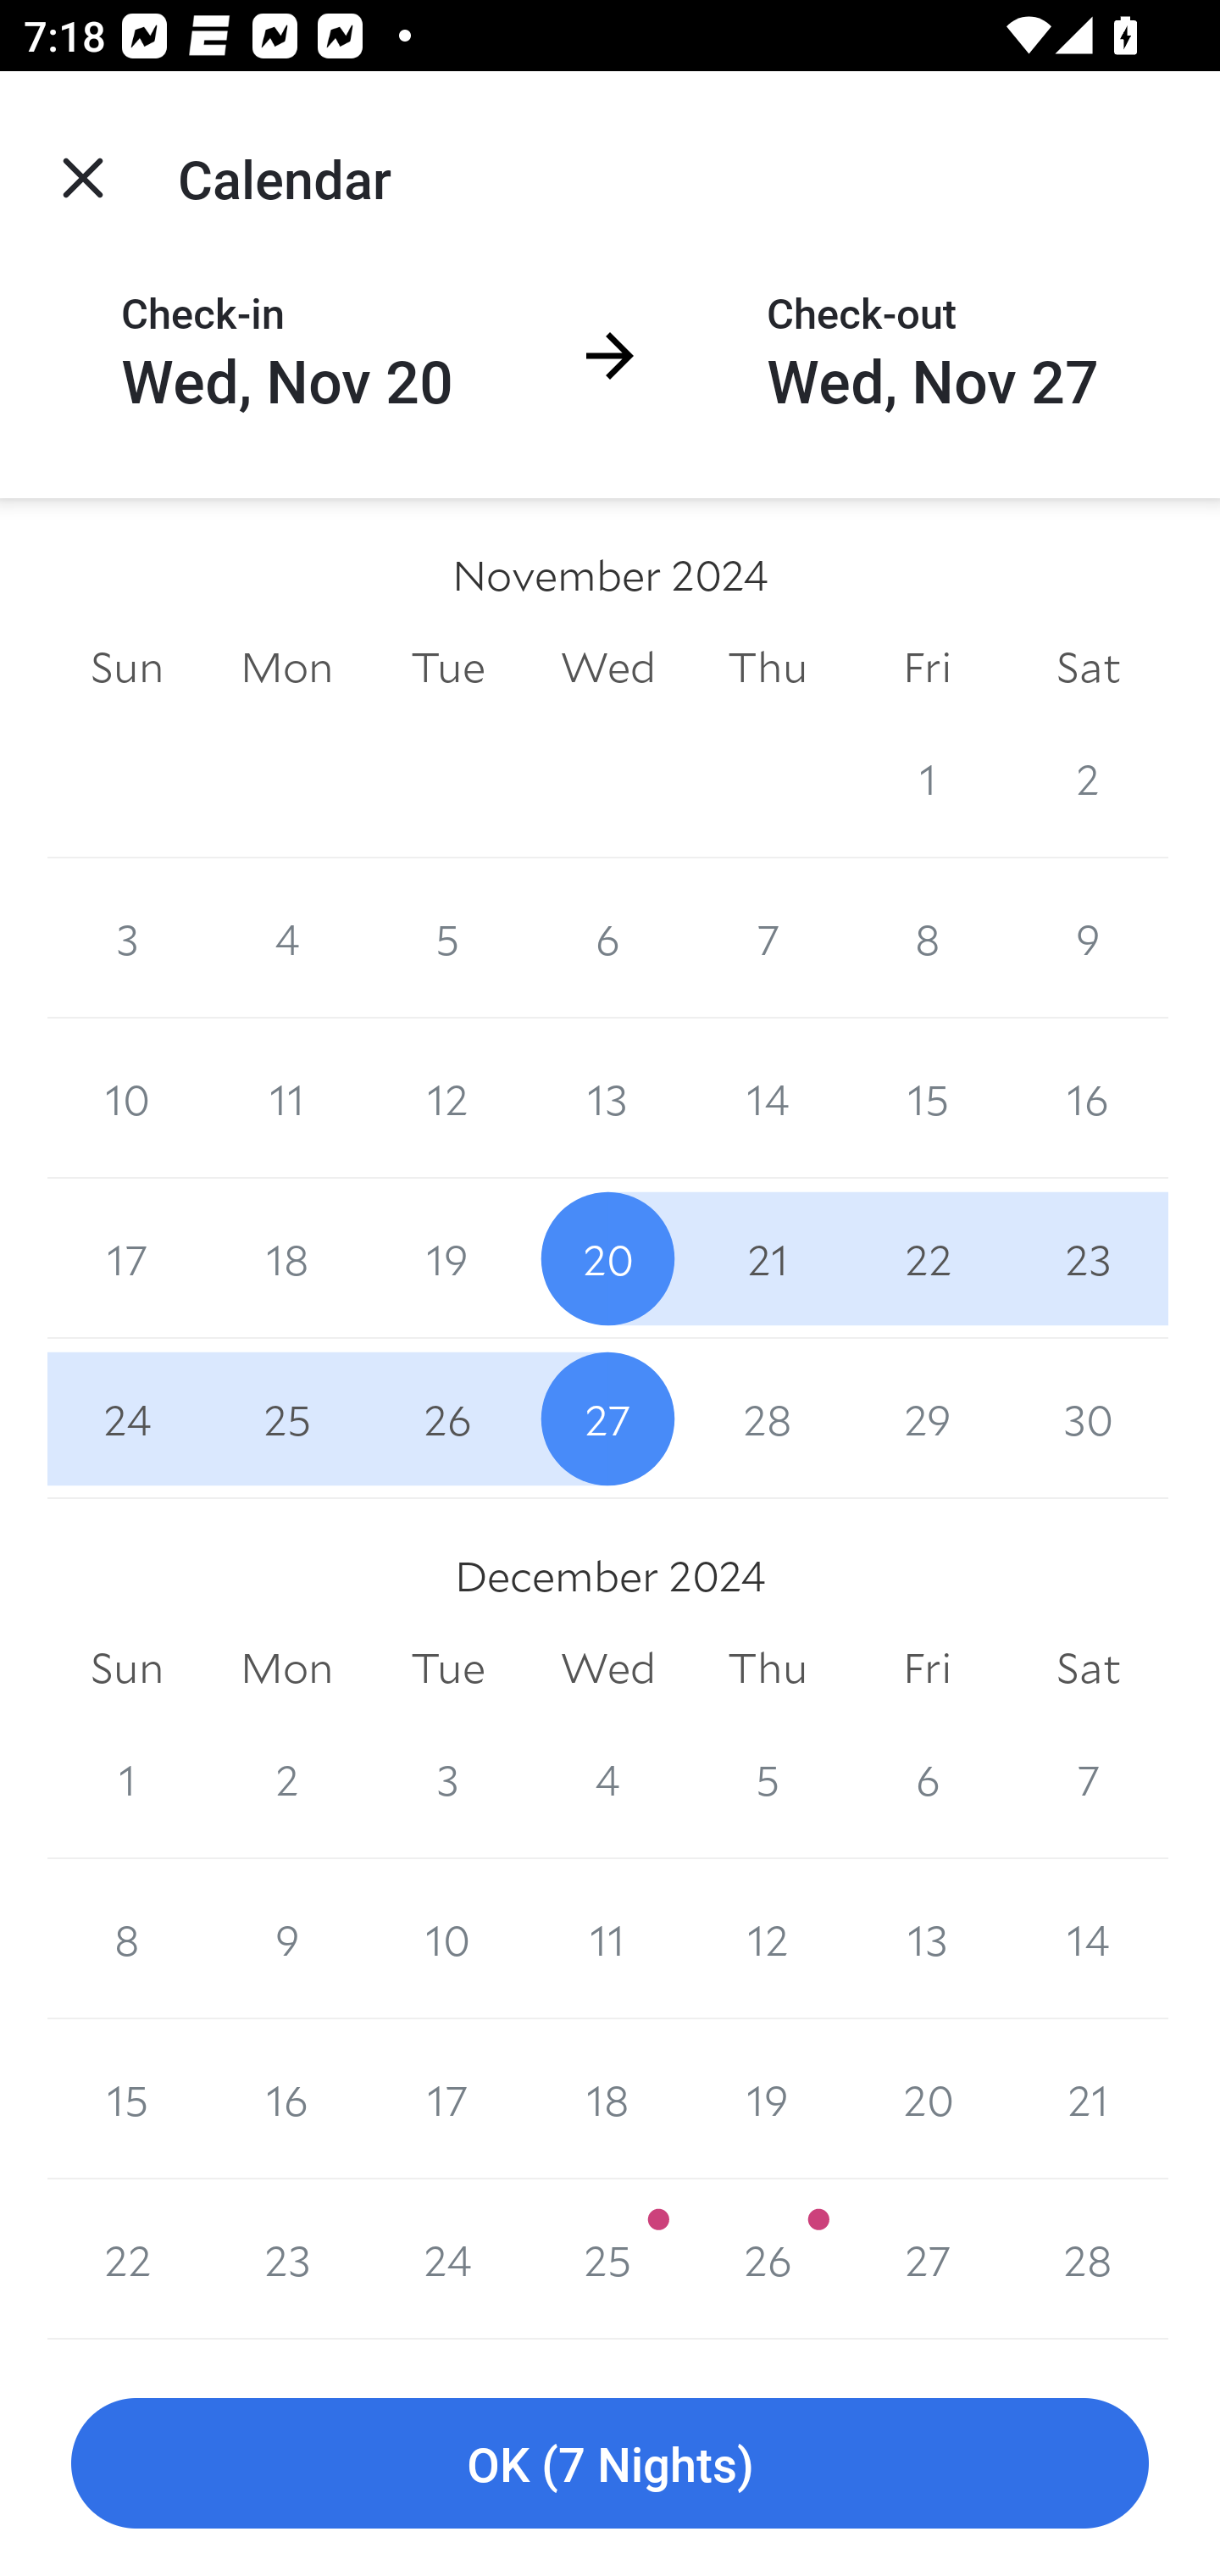  I want to click on Tue, so click(447, 1669).